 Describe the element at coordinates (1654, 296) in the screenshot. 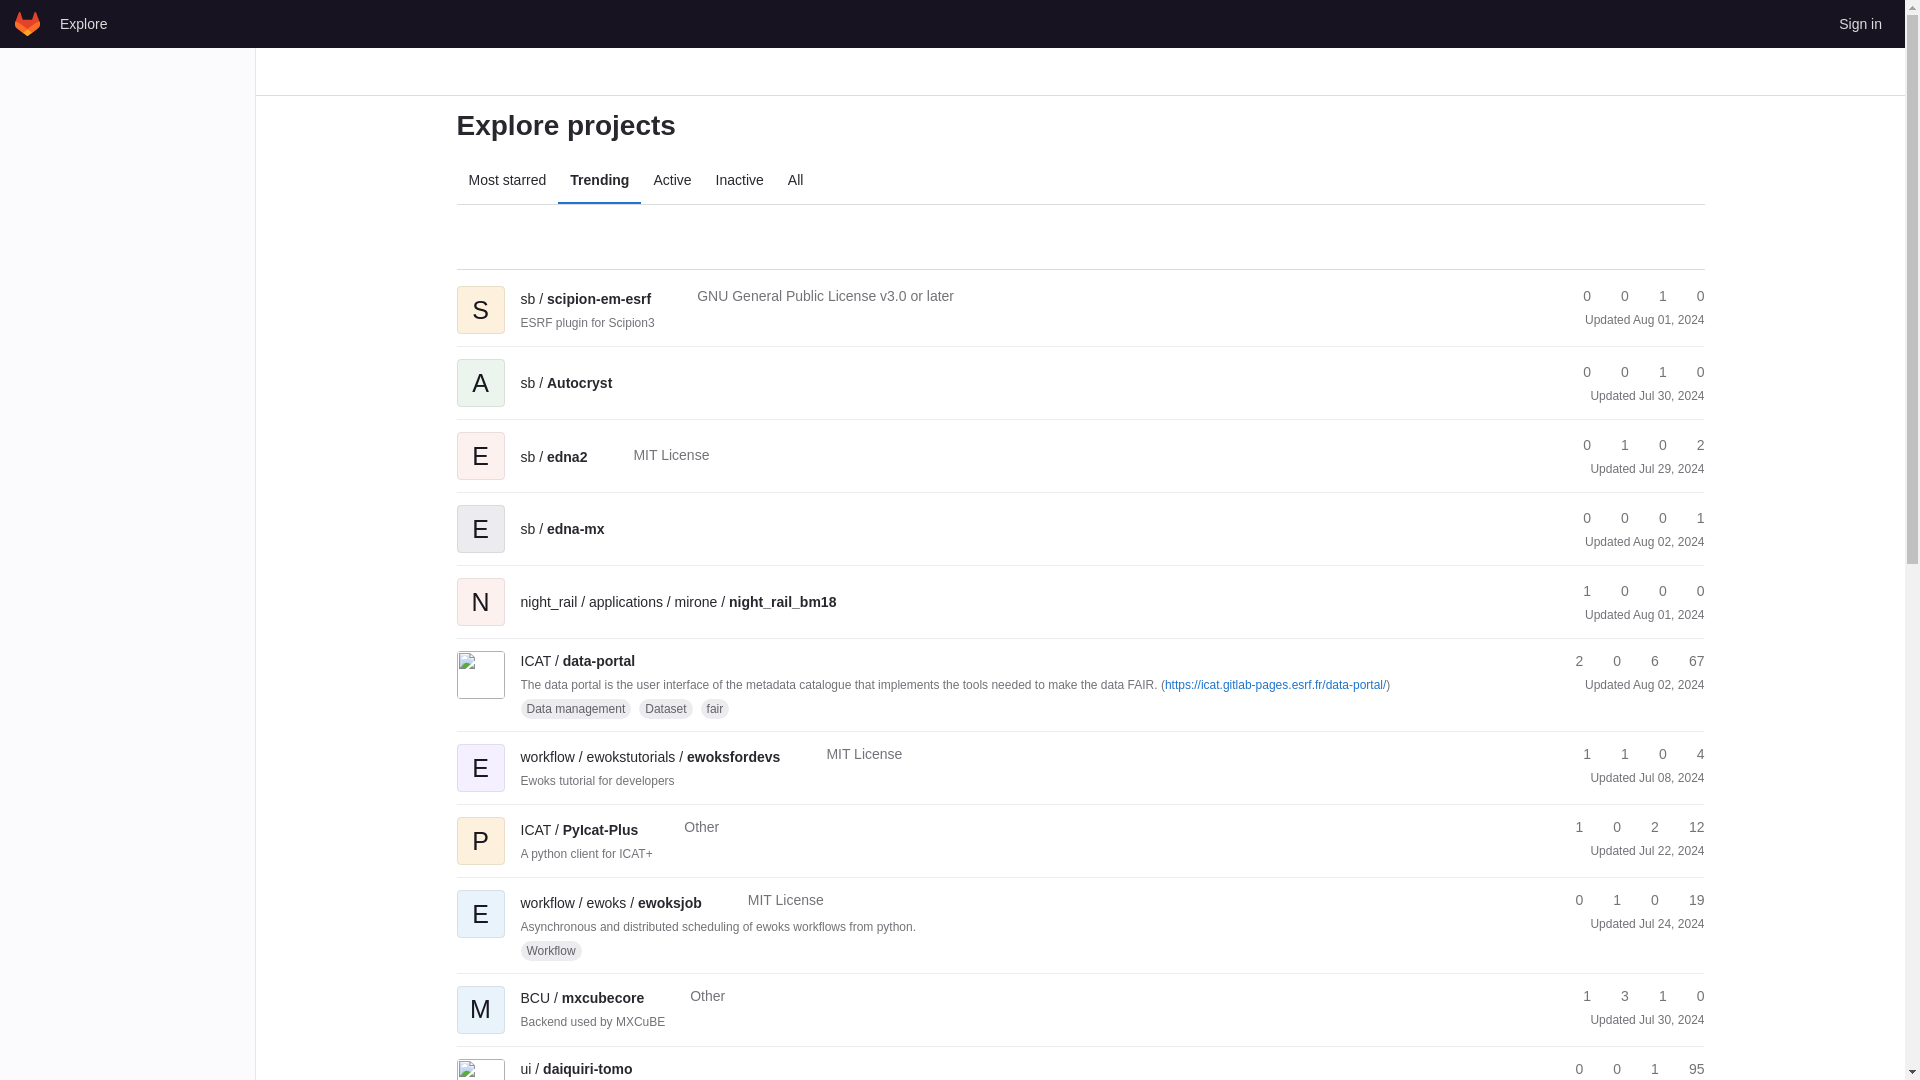

I see `Merge requests` at that location.